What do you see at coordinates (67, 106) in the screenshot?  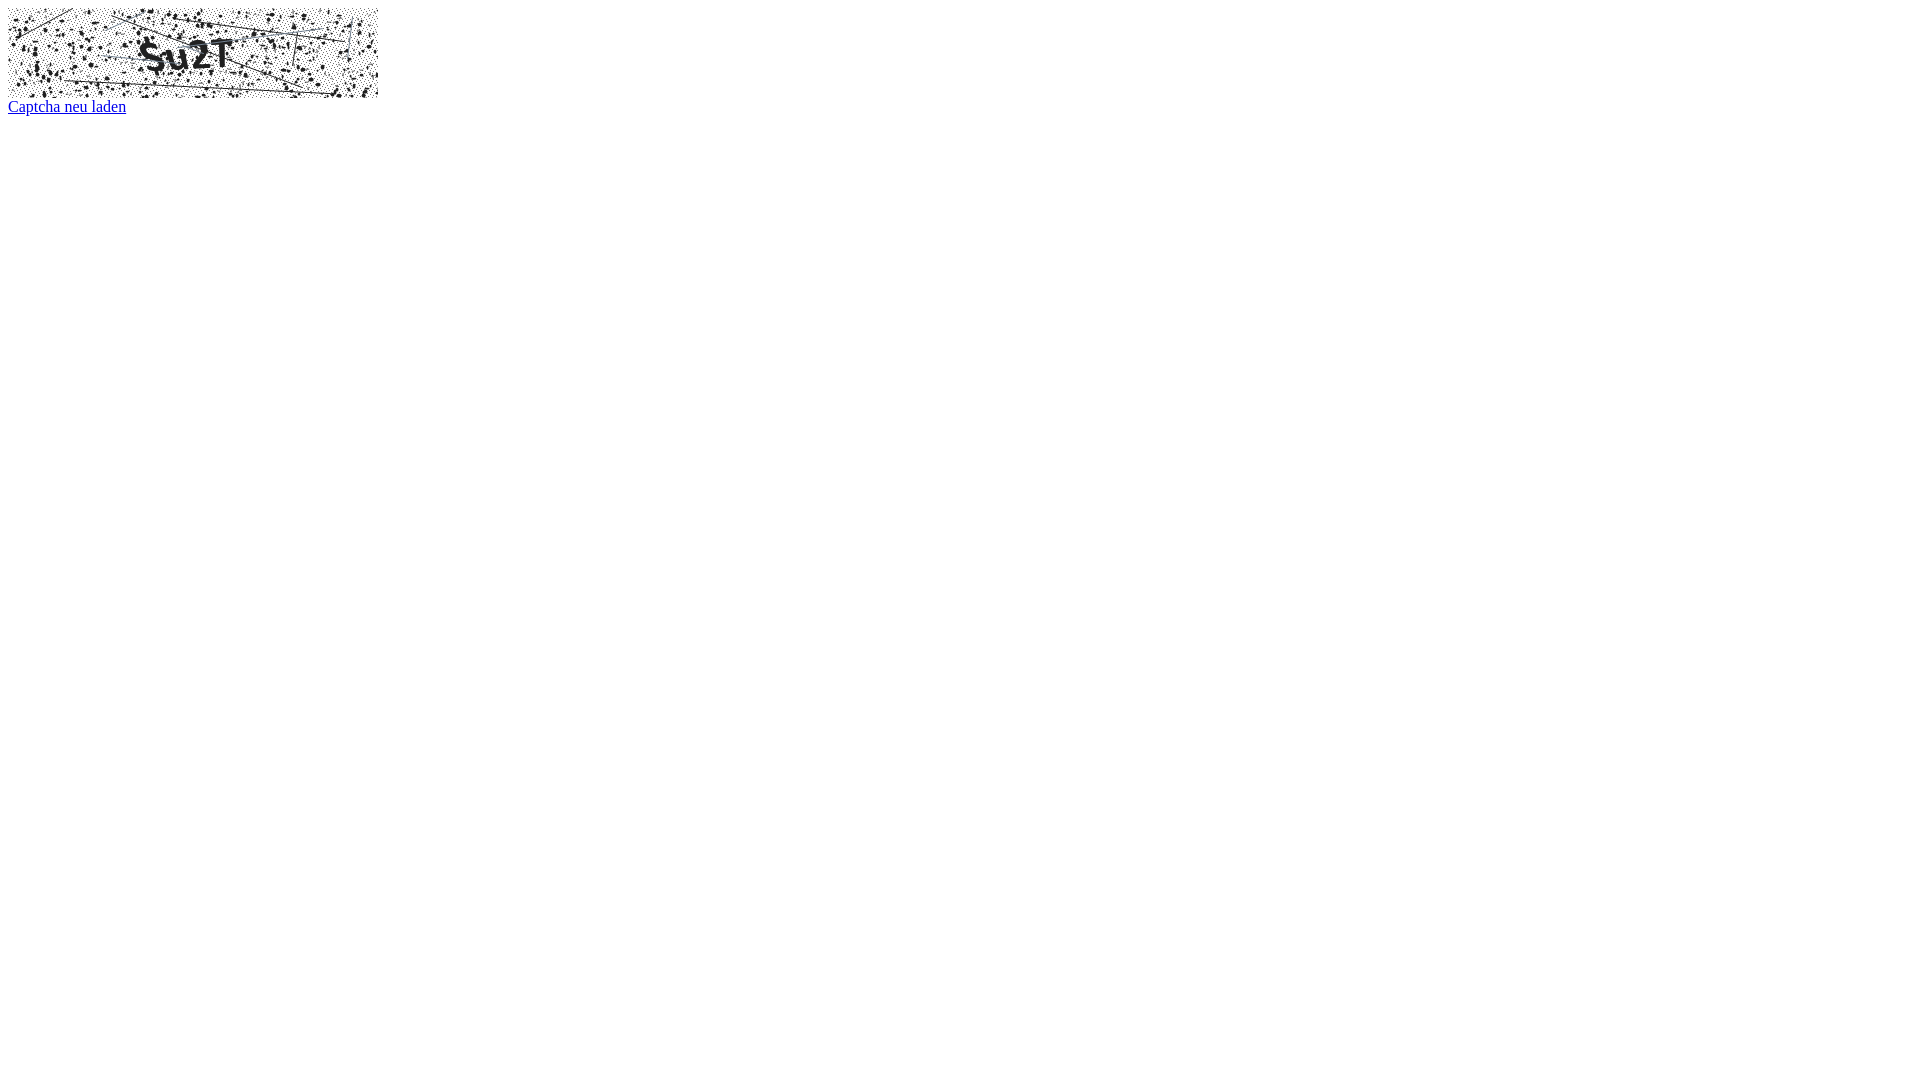 I see `Captcha neu laden` at bounding box center [67, 106].